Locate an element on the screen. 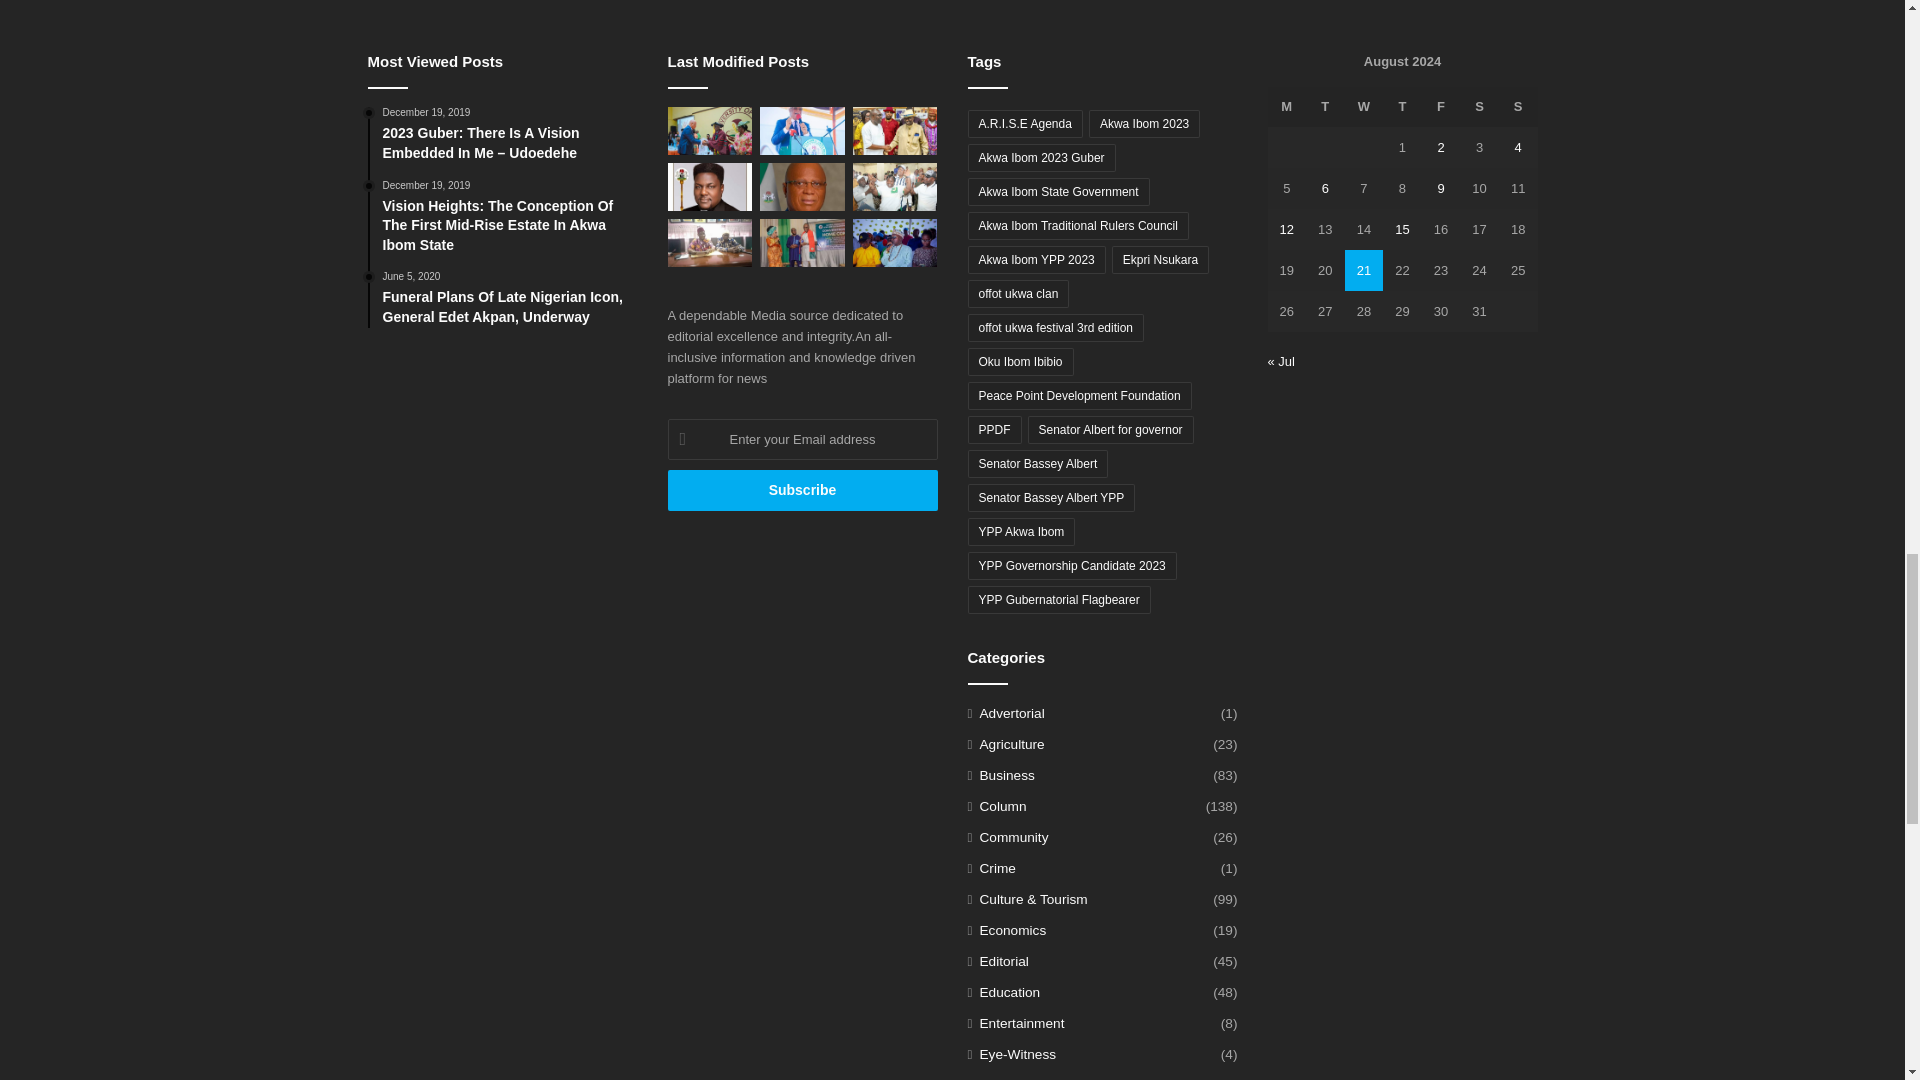 The width and height of the screenshot is (1920, 1080). Subscribe is located at coordinates (803, 490).